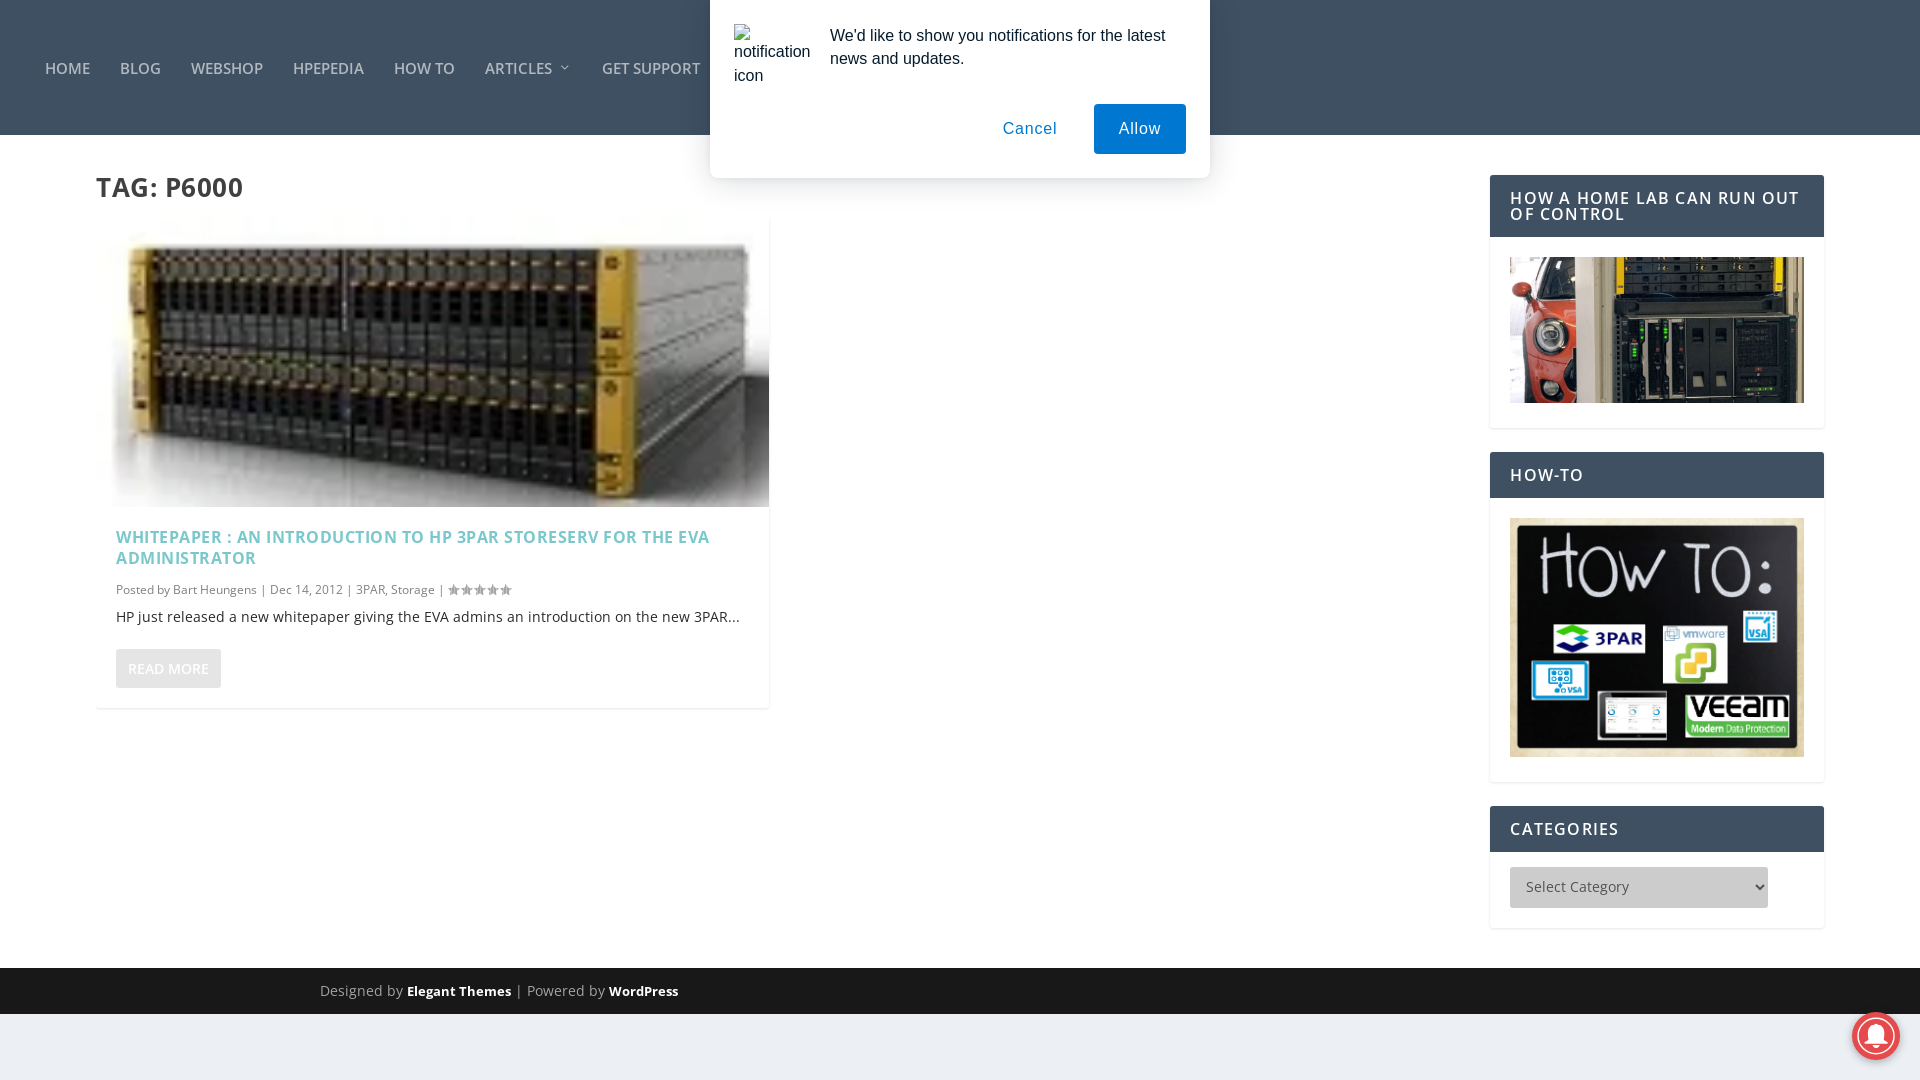 This screenshot has width=1920, height=1080. I want to click on Storage, so click(413, 590).